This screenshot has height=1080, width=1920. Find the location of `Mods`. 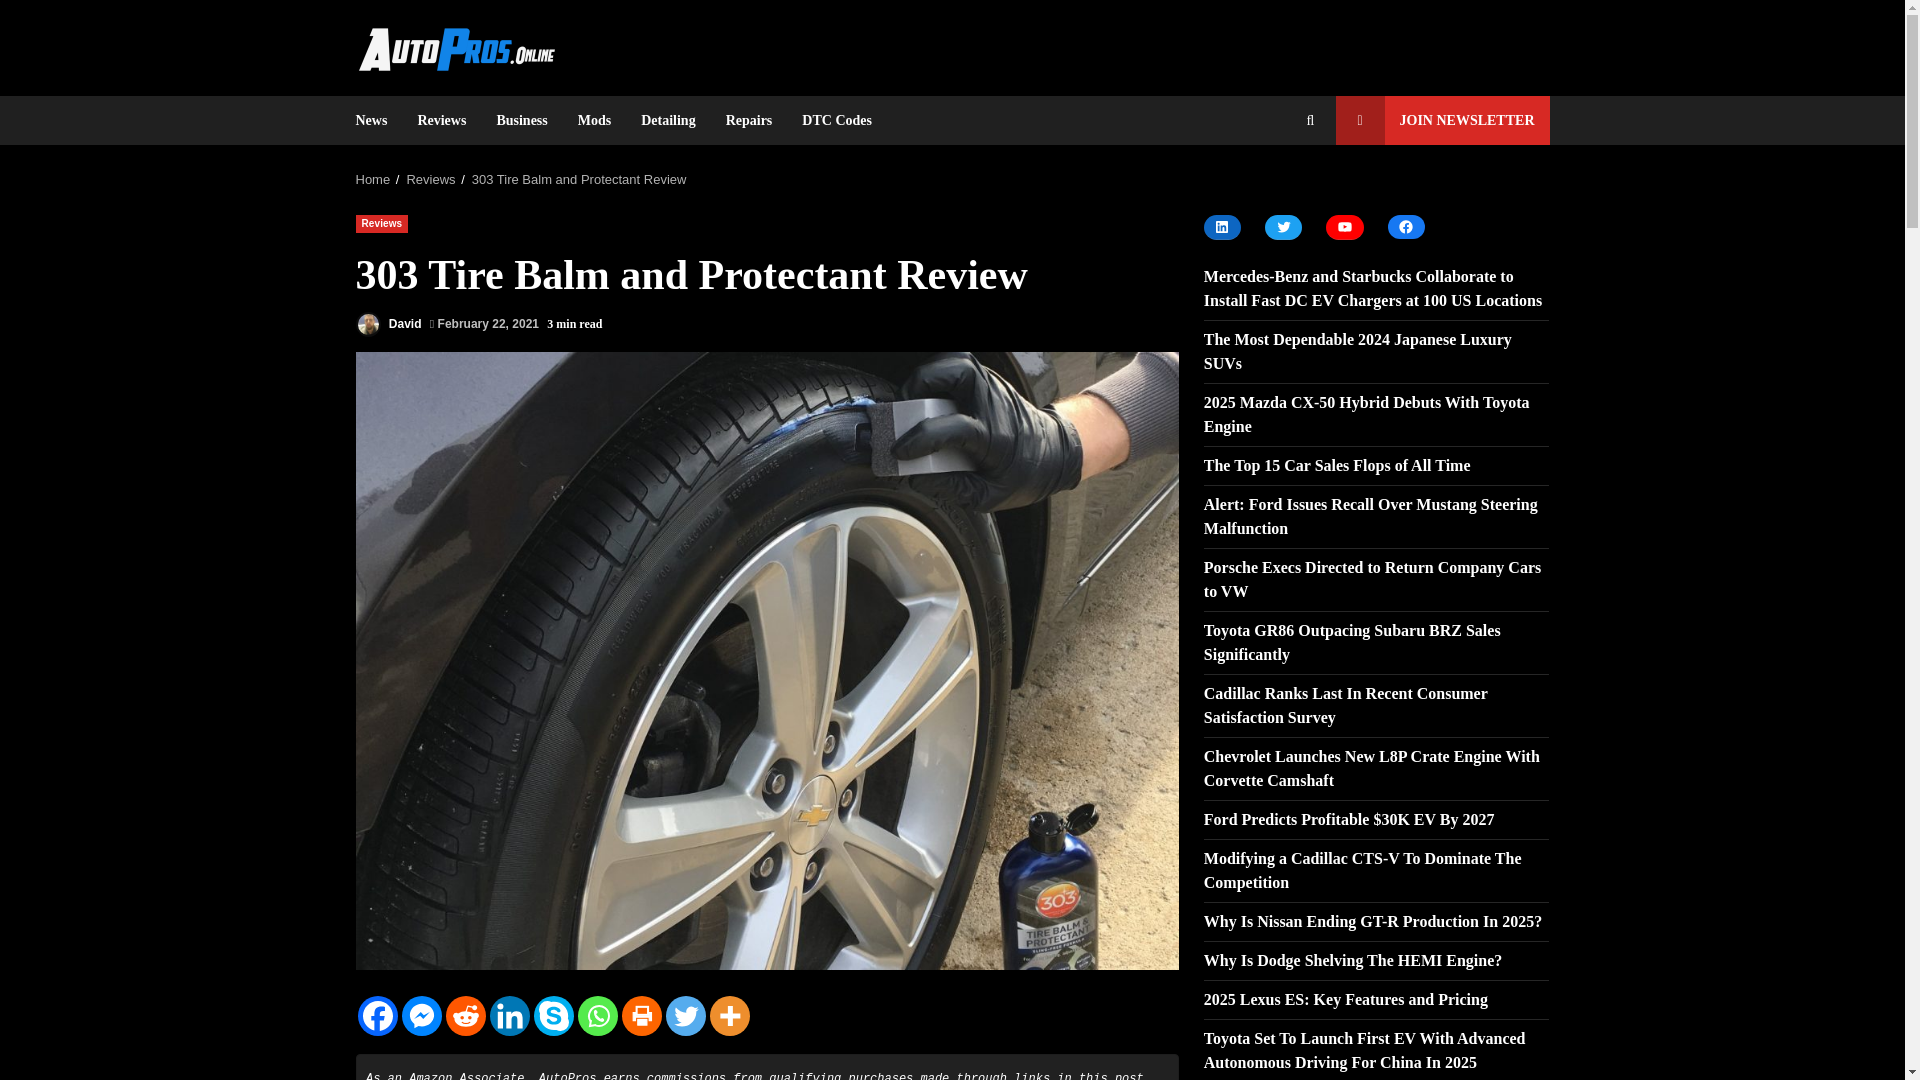

Mods is located at coordinates (594, 120).